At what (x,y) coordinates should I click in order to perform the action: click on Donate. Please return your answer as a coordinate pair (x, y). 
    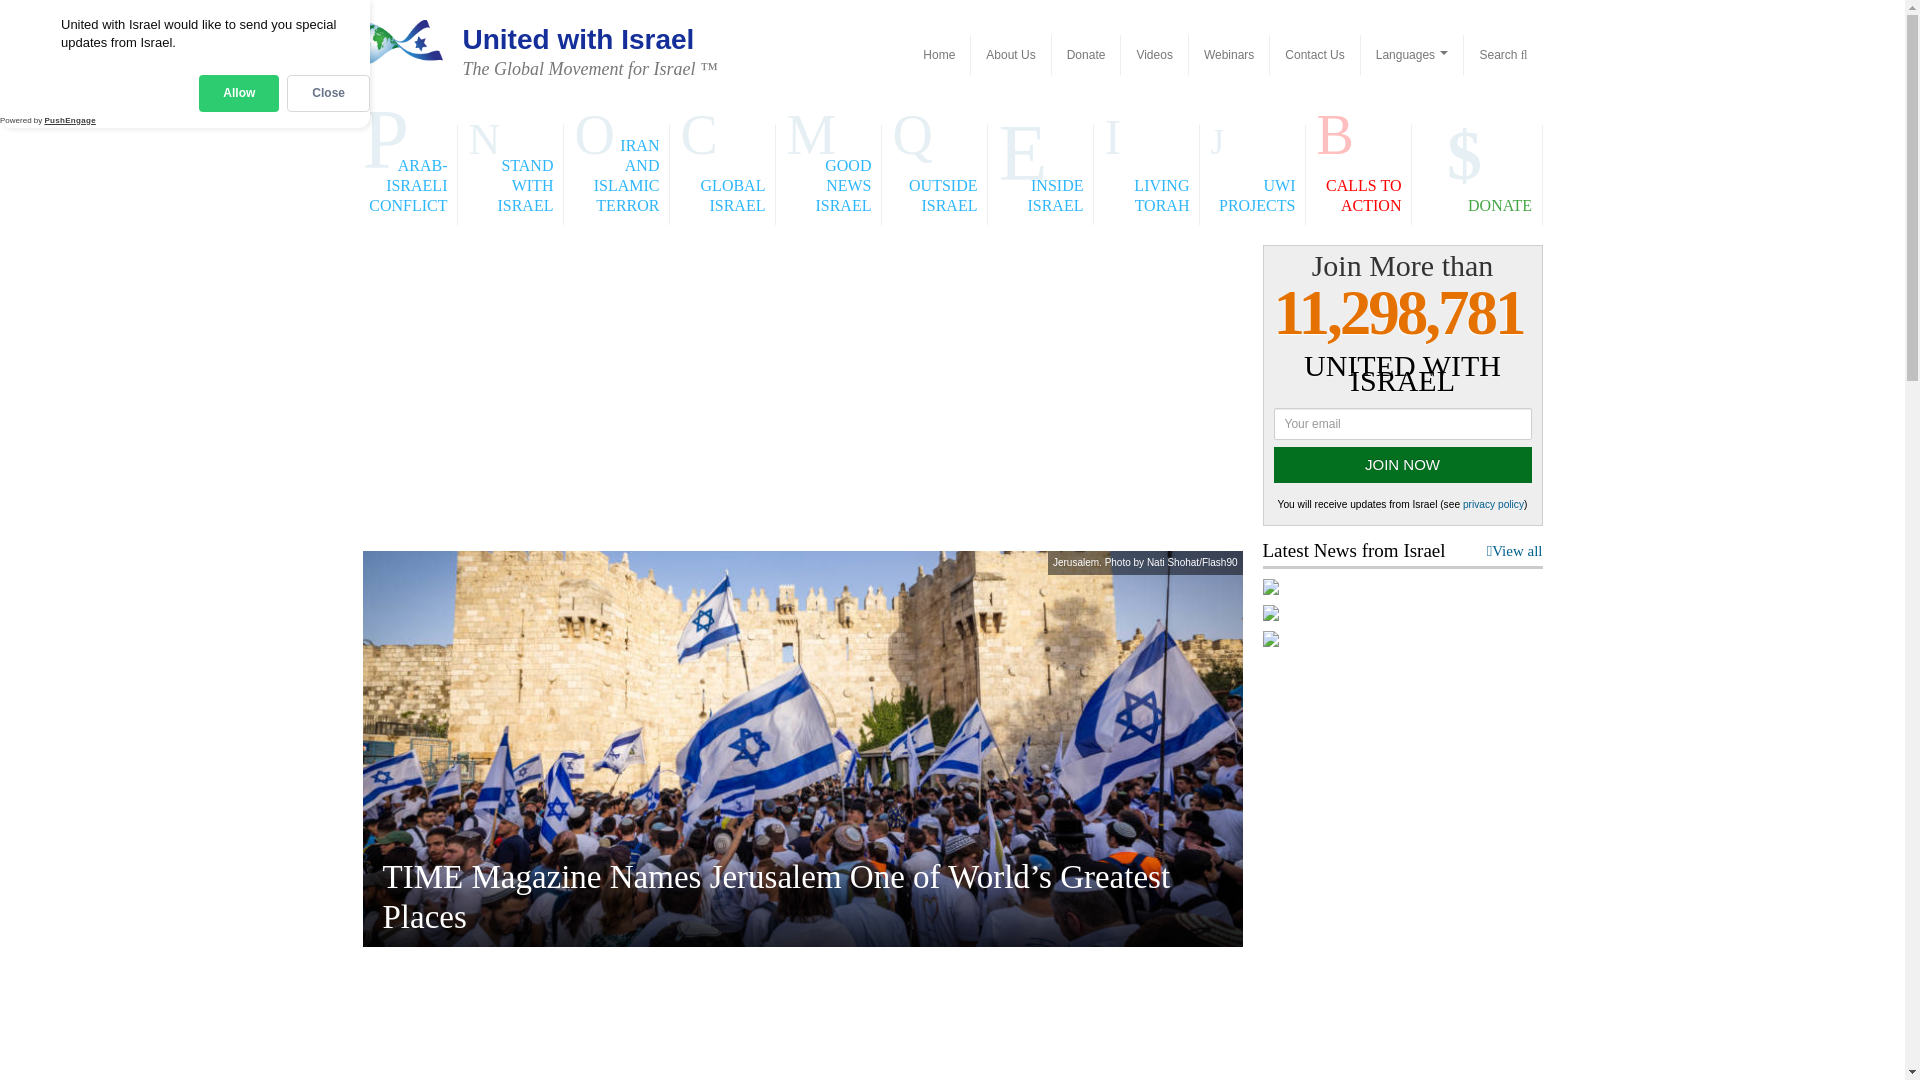
    Looking at the image, I should click on (1086, 54).